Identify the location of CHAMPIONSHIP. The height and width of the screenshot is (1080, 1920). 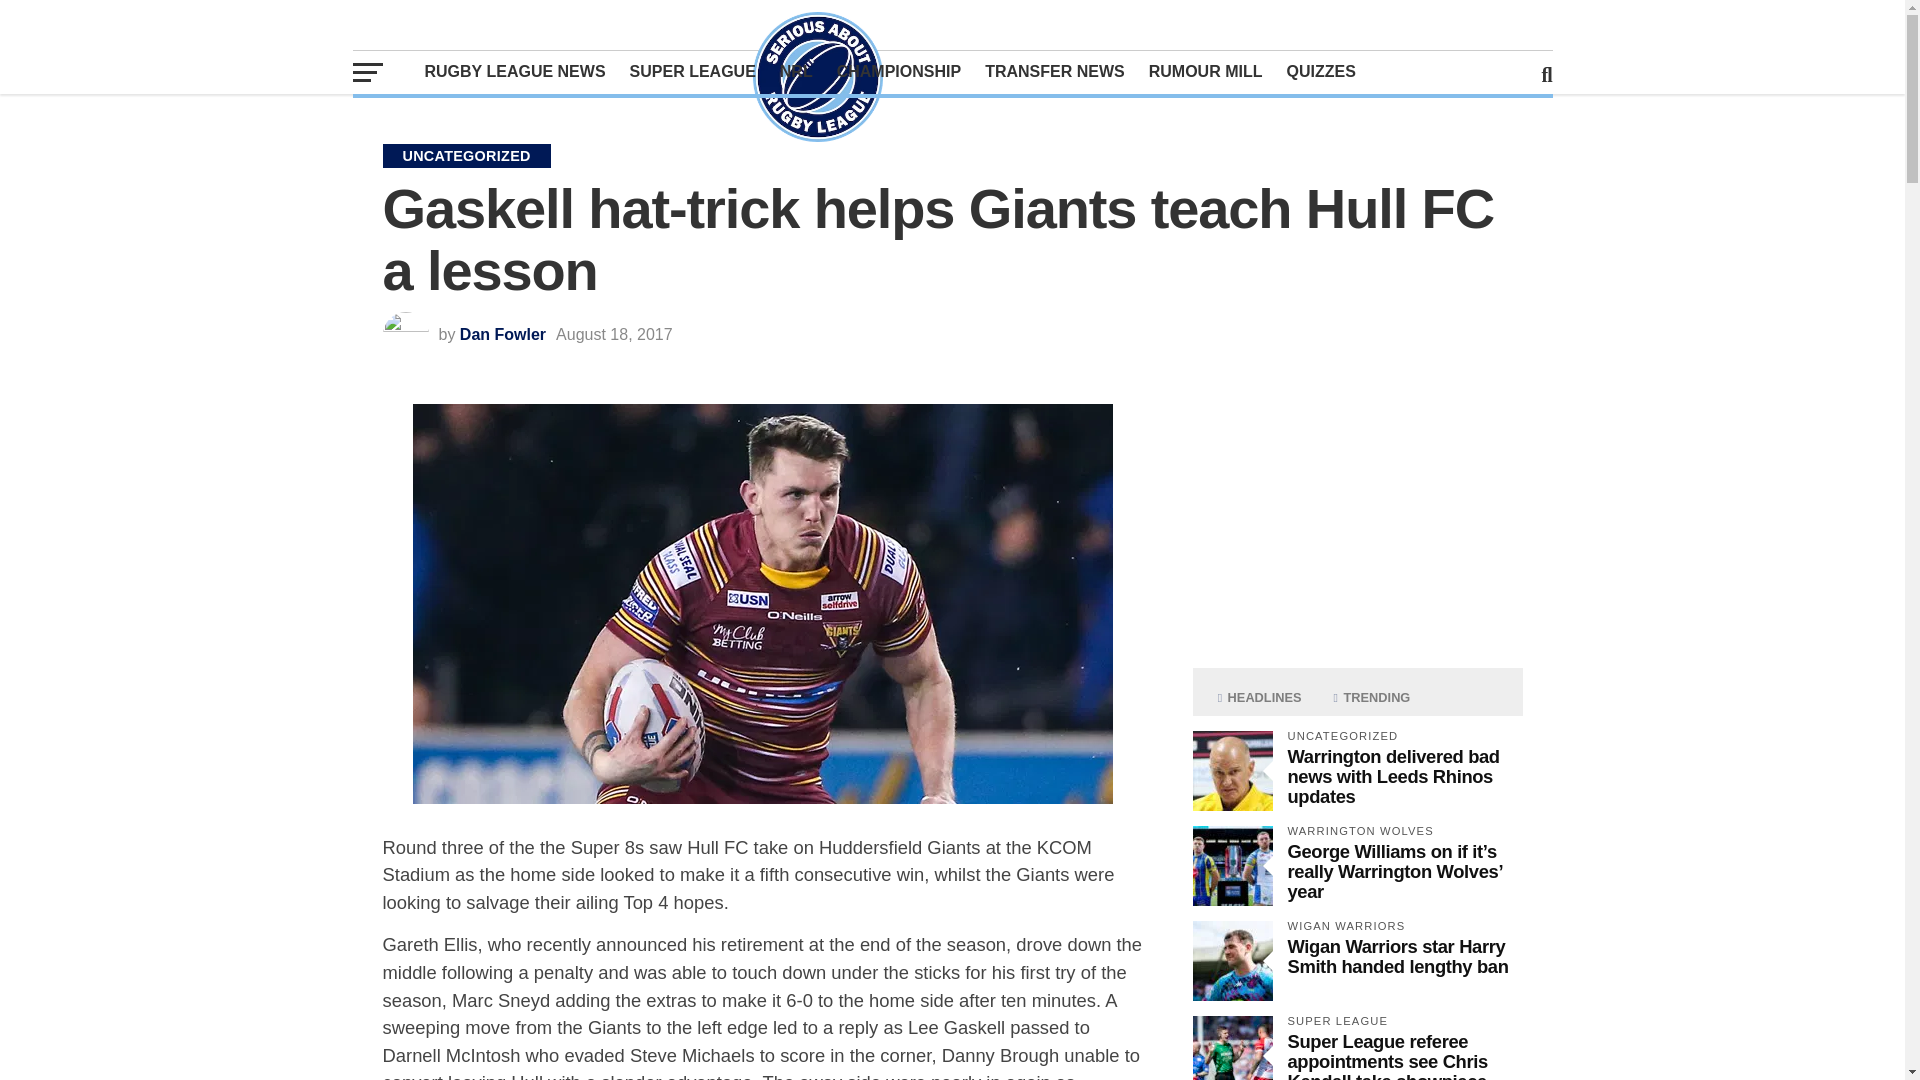
(899, 71).